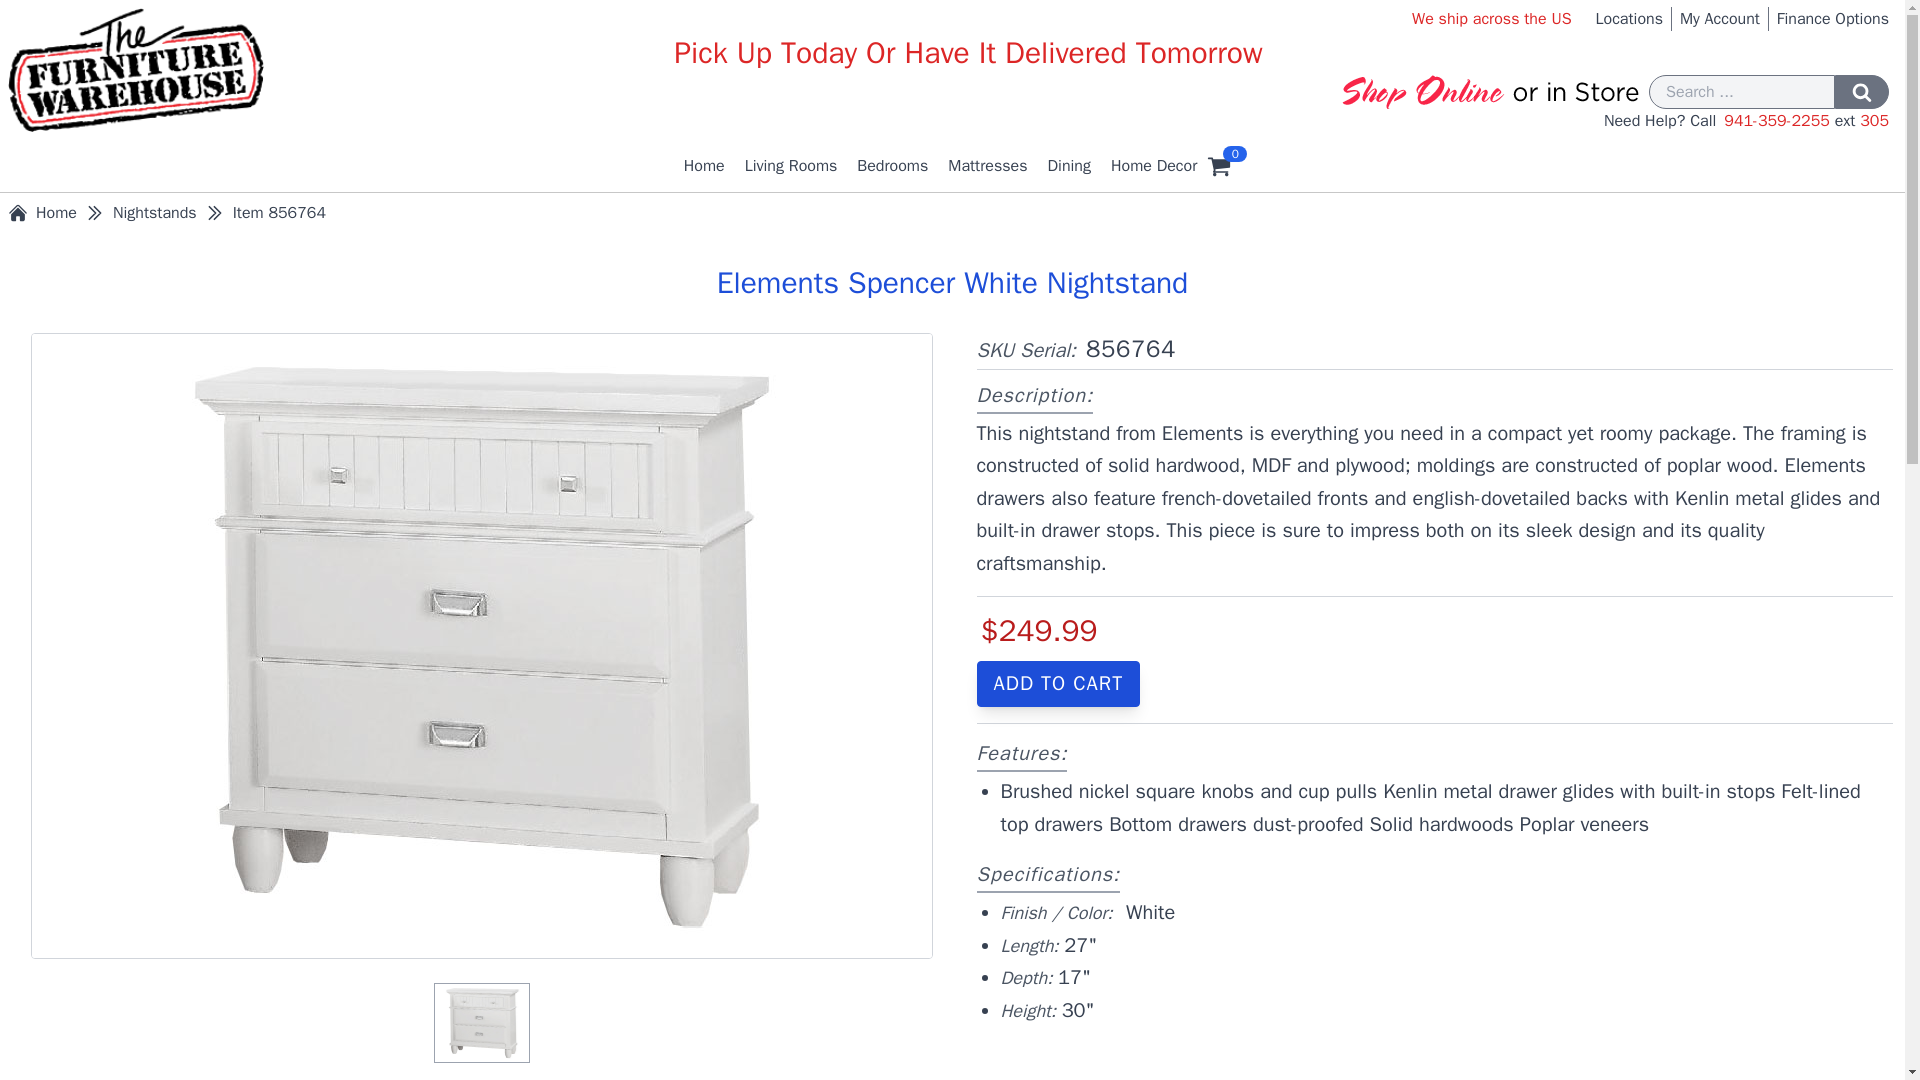  Describe the element at coordinates (1833, 18) in the screenshot. I see `Finance Options` at that location.